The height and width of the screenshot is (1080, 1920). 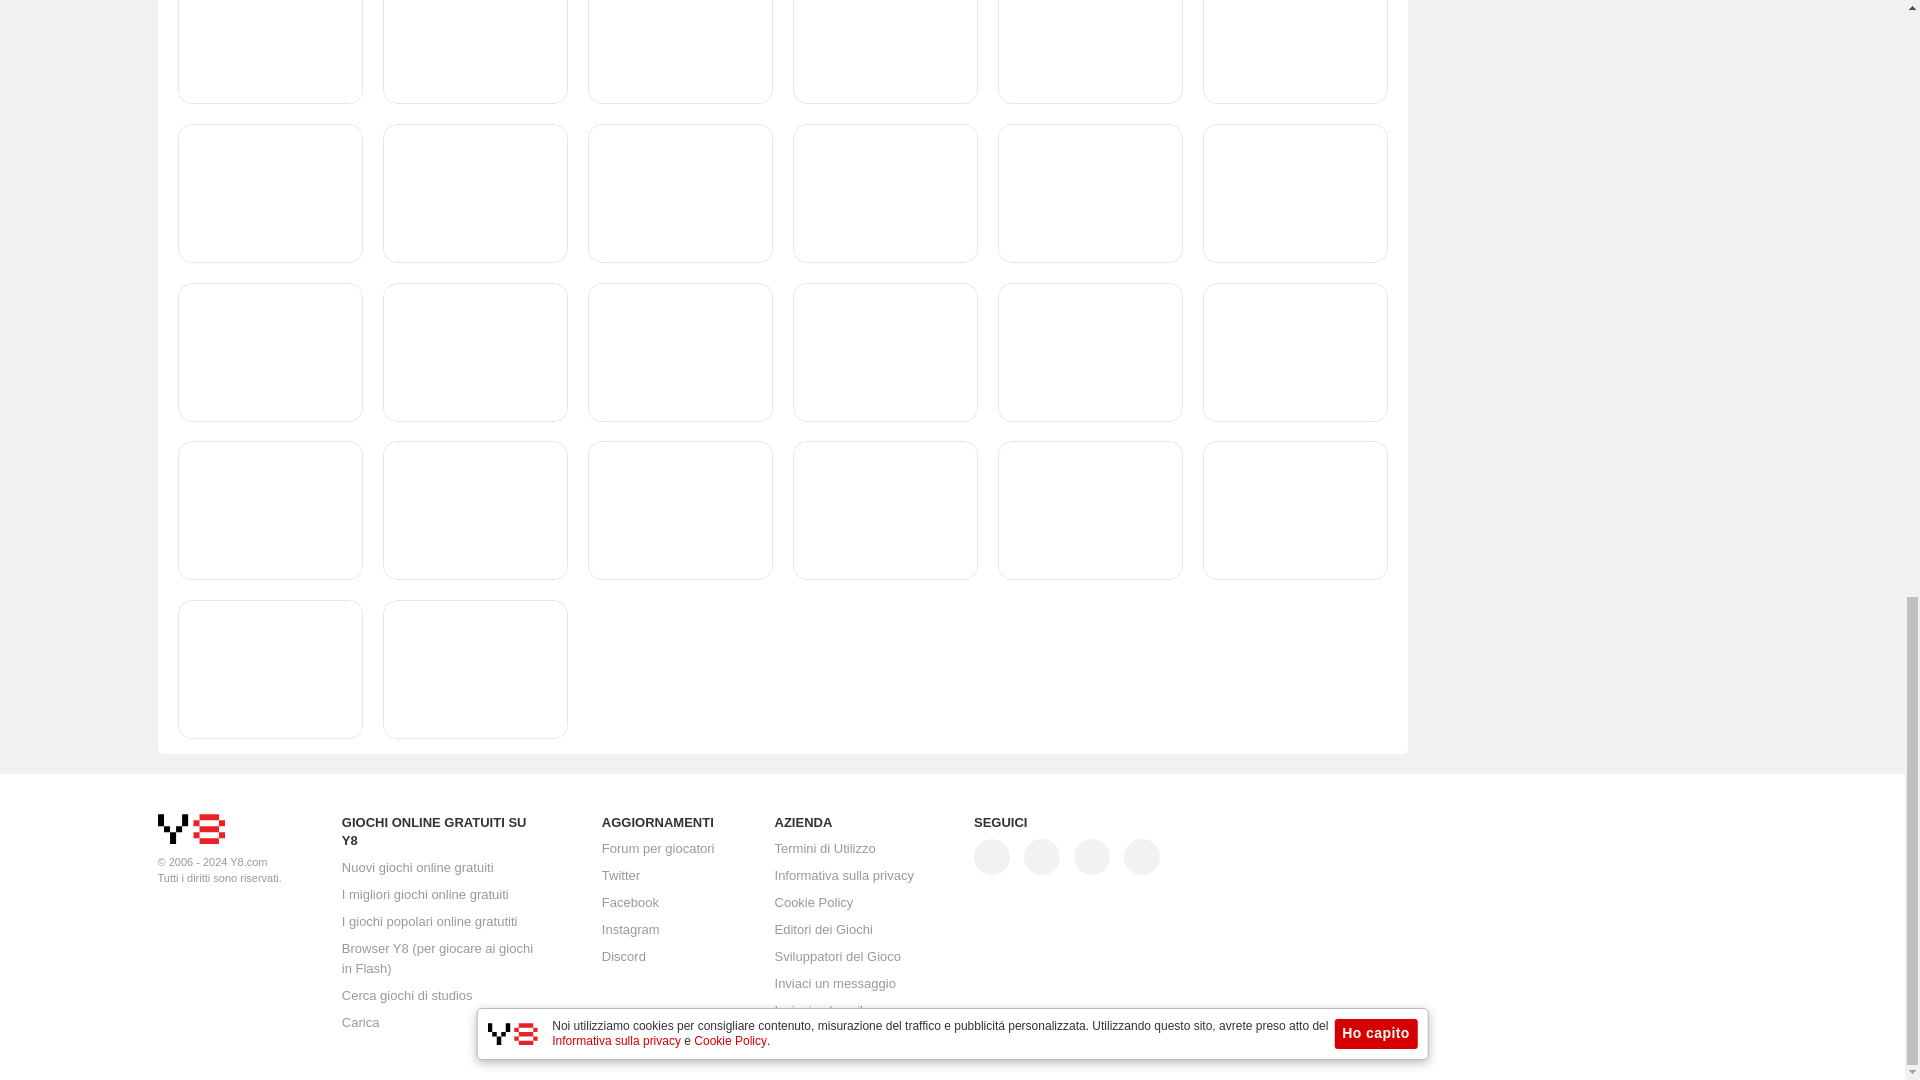 I want to click on Scaricate Y8 Browser, so click(x=437, y=958).